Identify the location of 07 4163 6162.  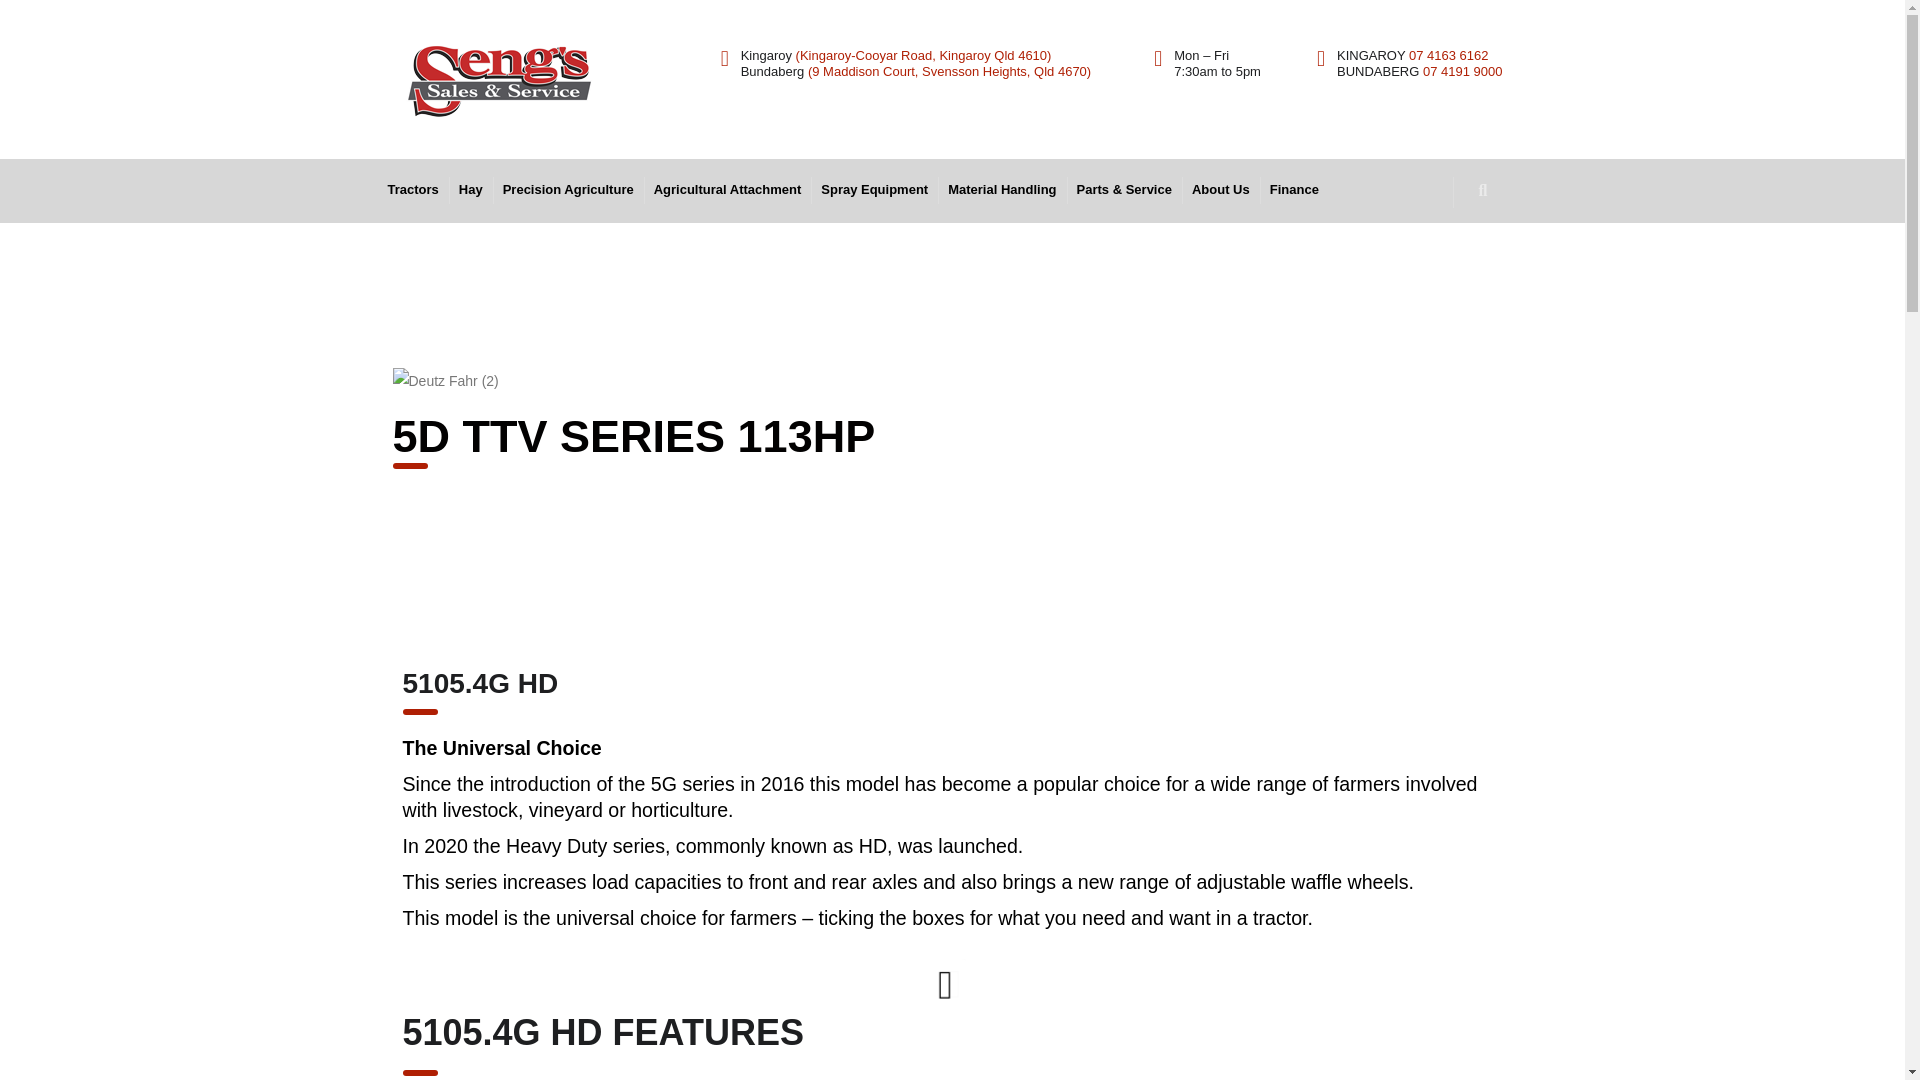
(1449, 54).